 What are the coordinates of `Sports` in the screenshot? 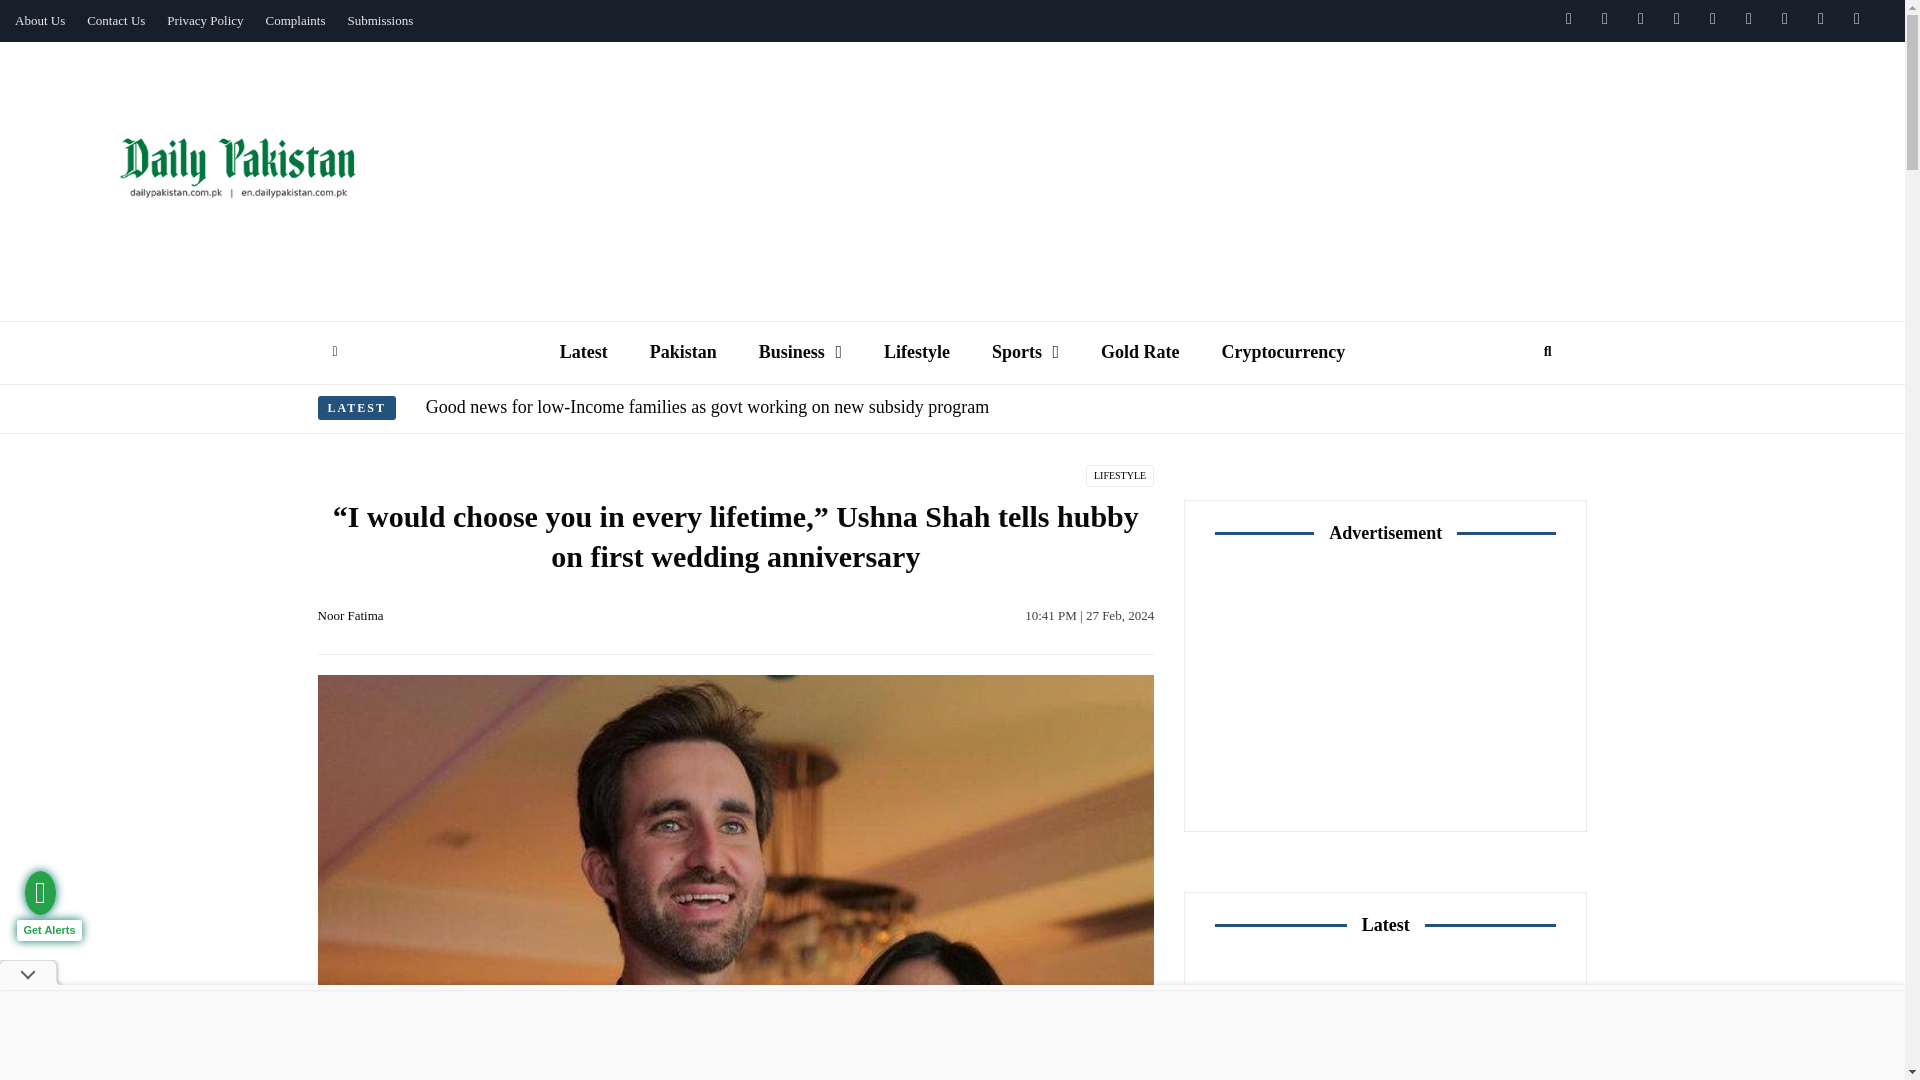 It's located at (1025, 352).